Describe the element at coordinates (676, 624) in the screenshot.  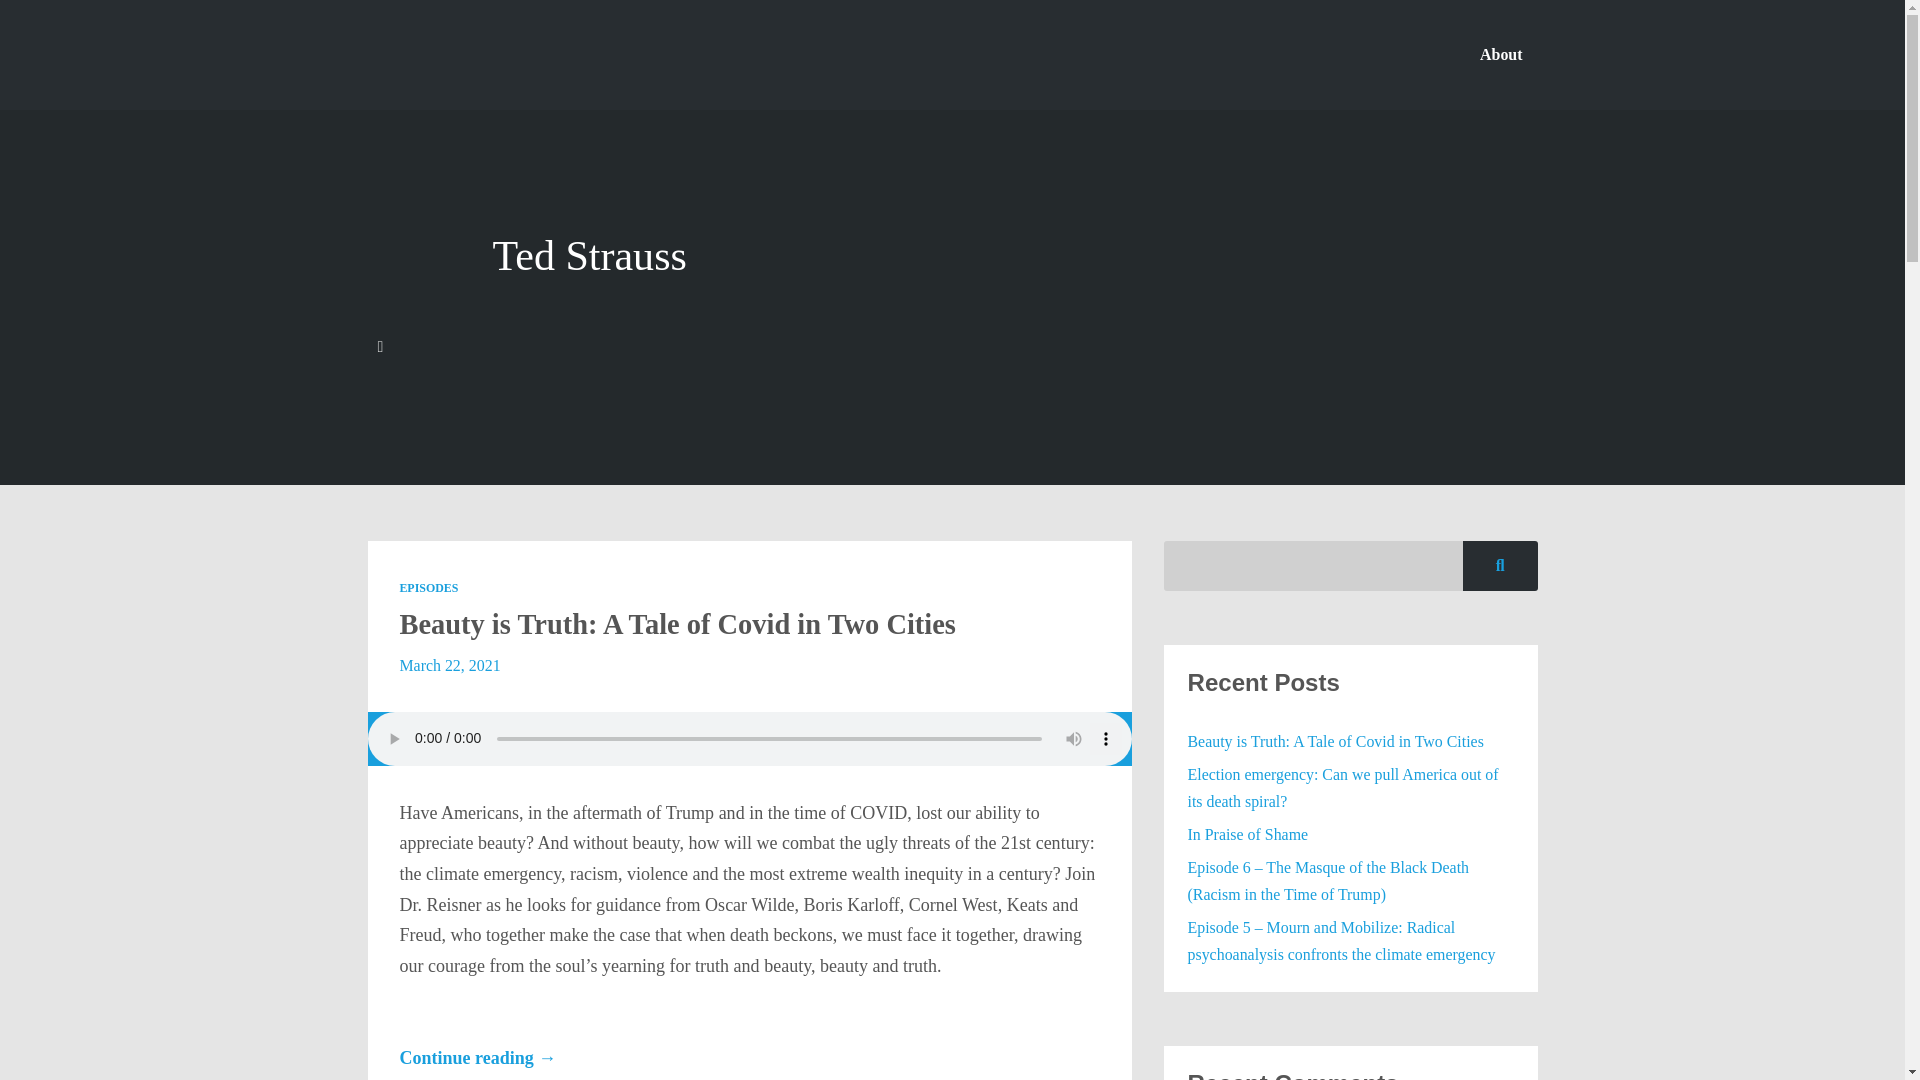
I see `Beauty is Truth: A Tale of Covid in Two Cities` at that location.